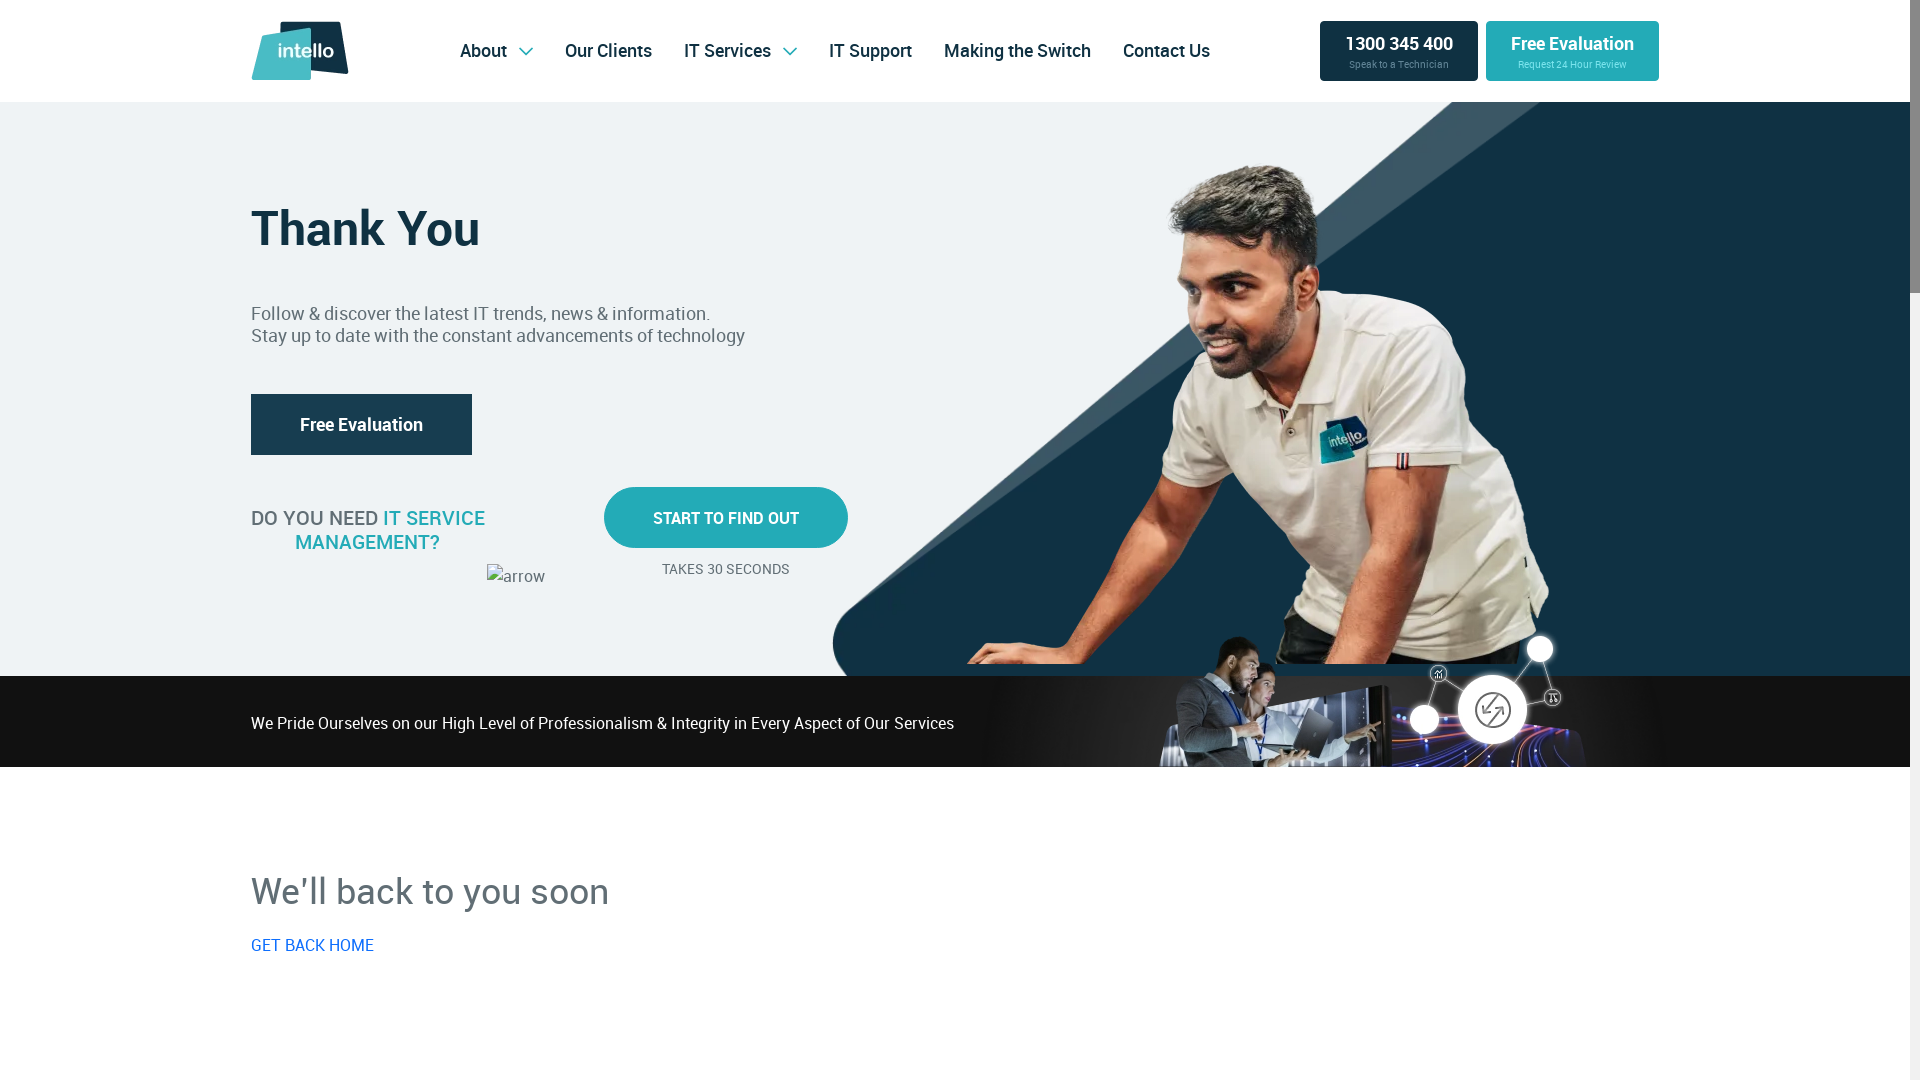 The width and height of the screenshot is (1920, 1080). I want to click on Free Evaluation, so click(362, 424).